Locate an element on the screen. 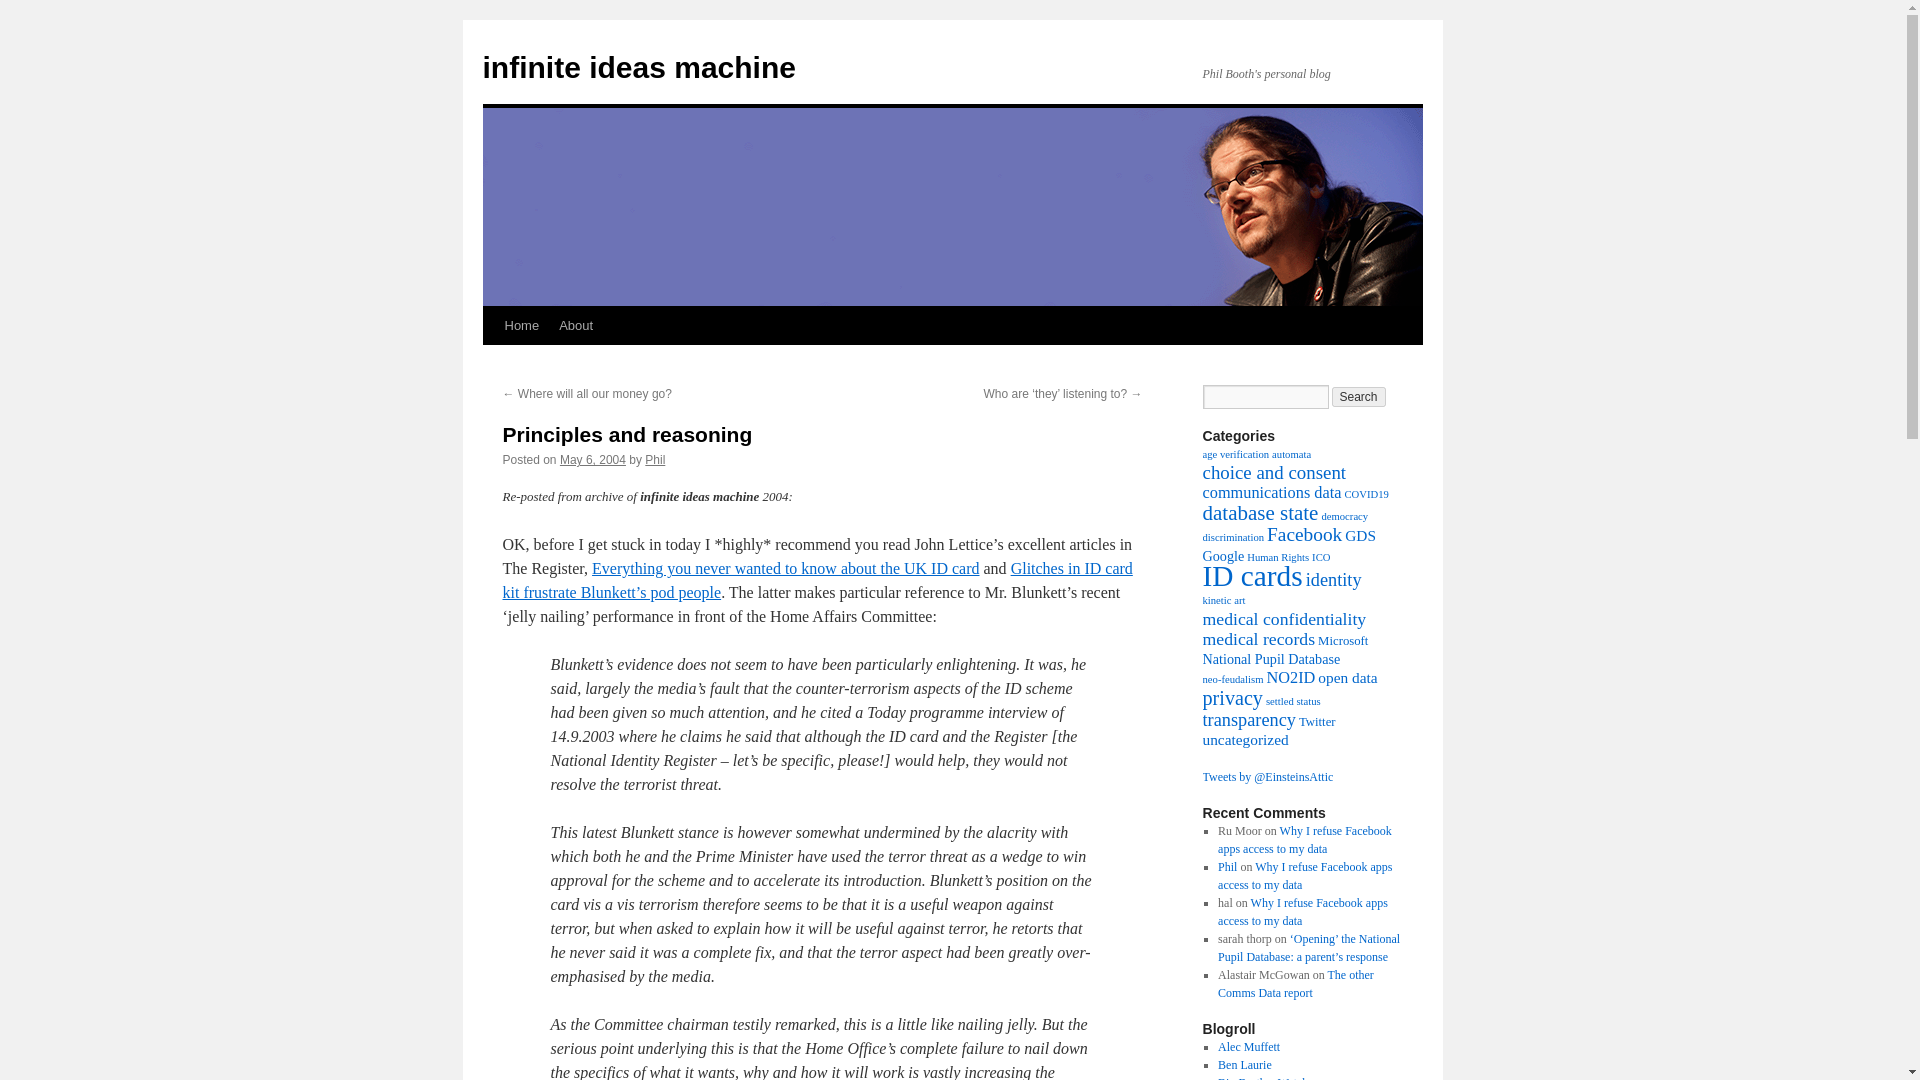 Image resolution: width=1920 pixels, height=1080 pixels. discrimination is located at coordinates (1232, 538).